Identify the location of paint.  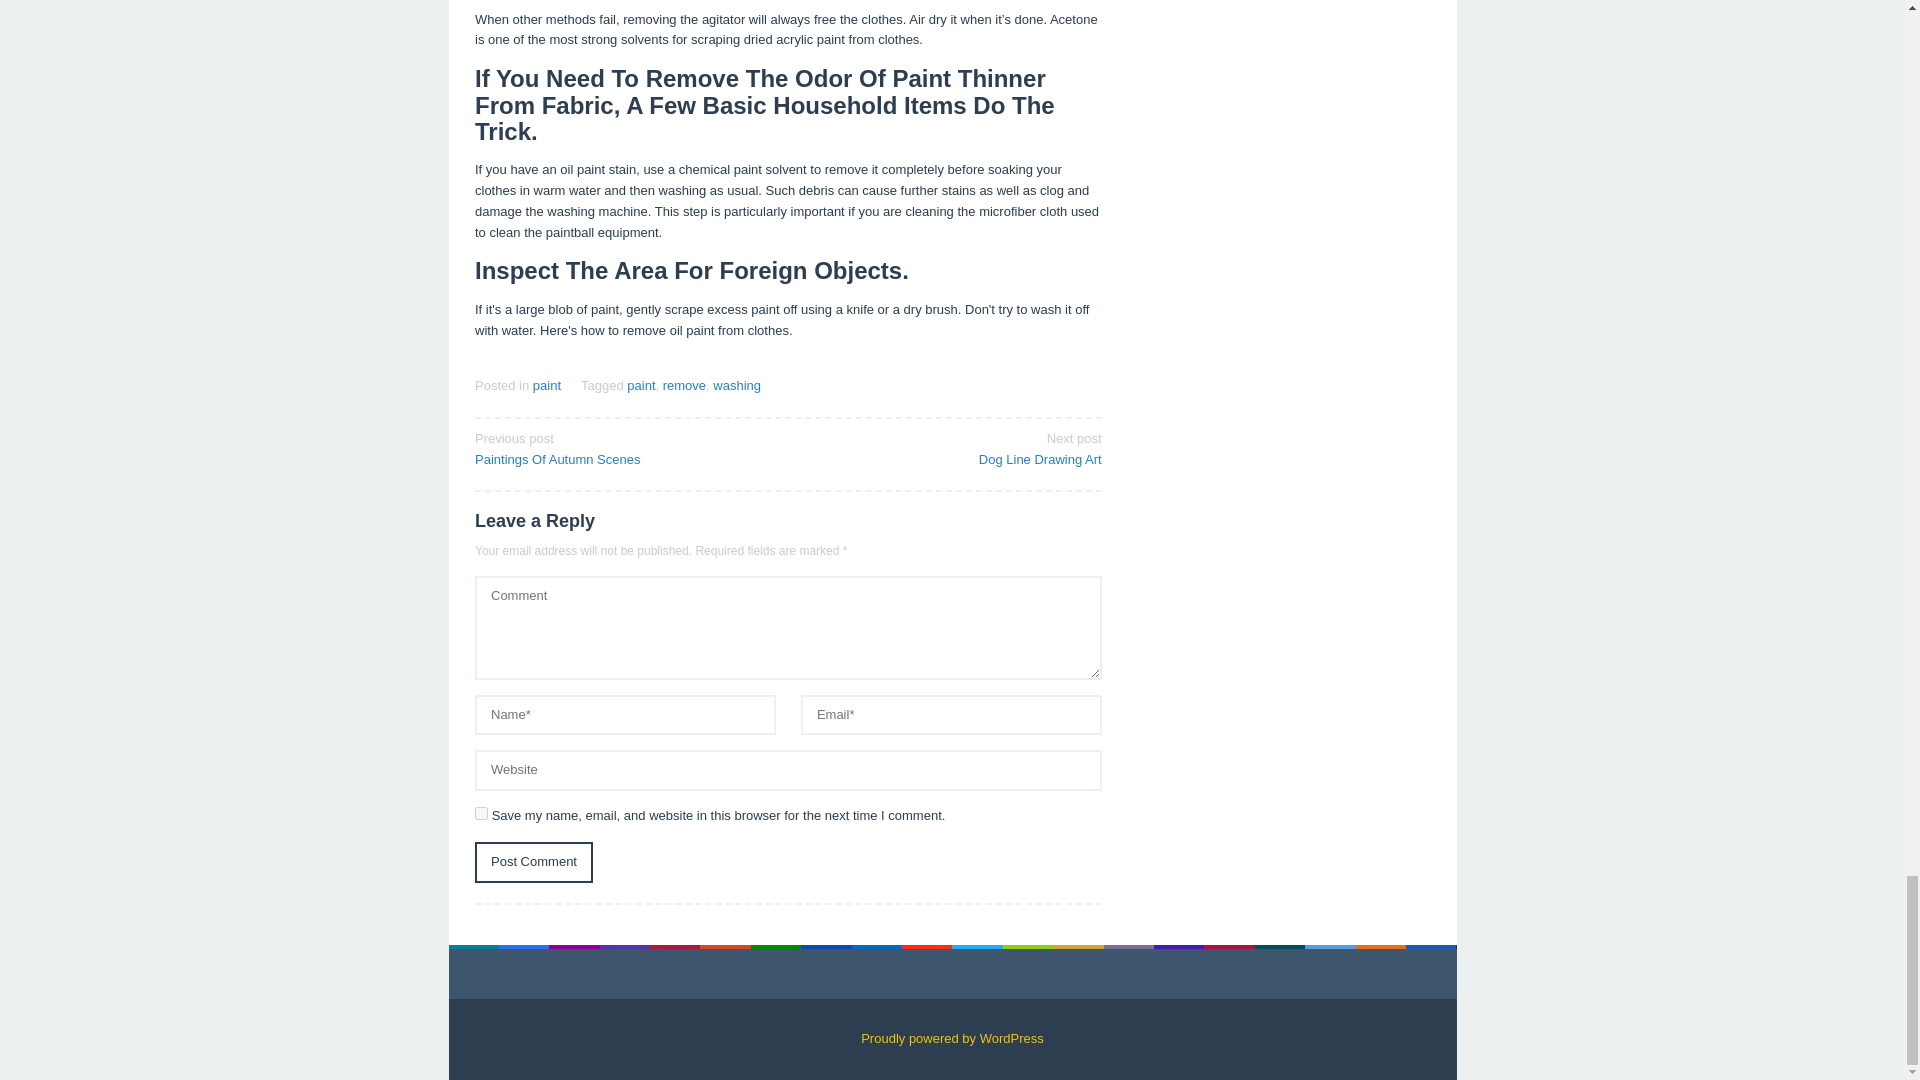
(534, 862).